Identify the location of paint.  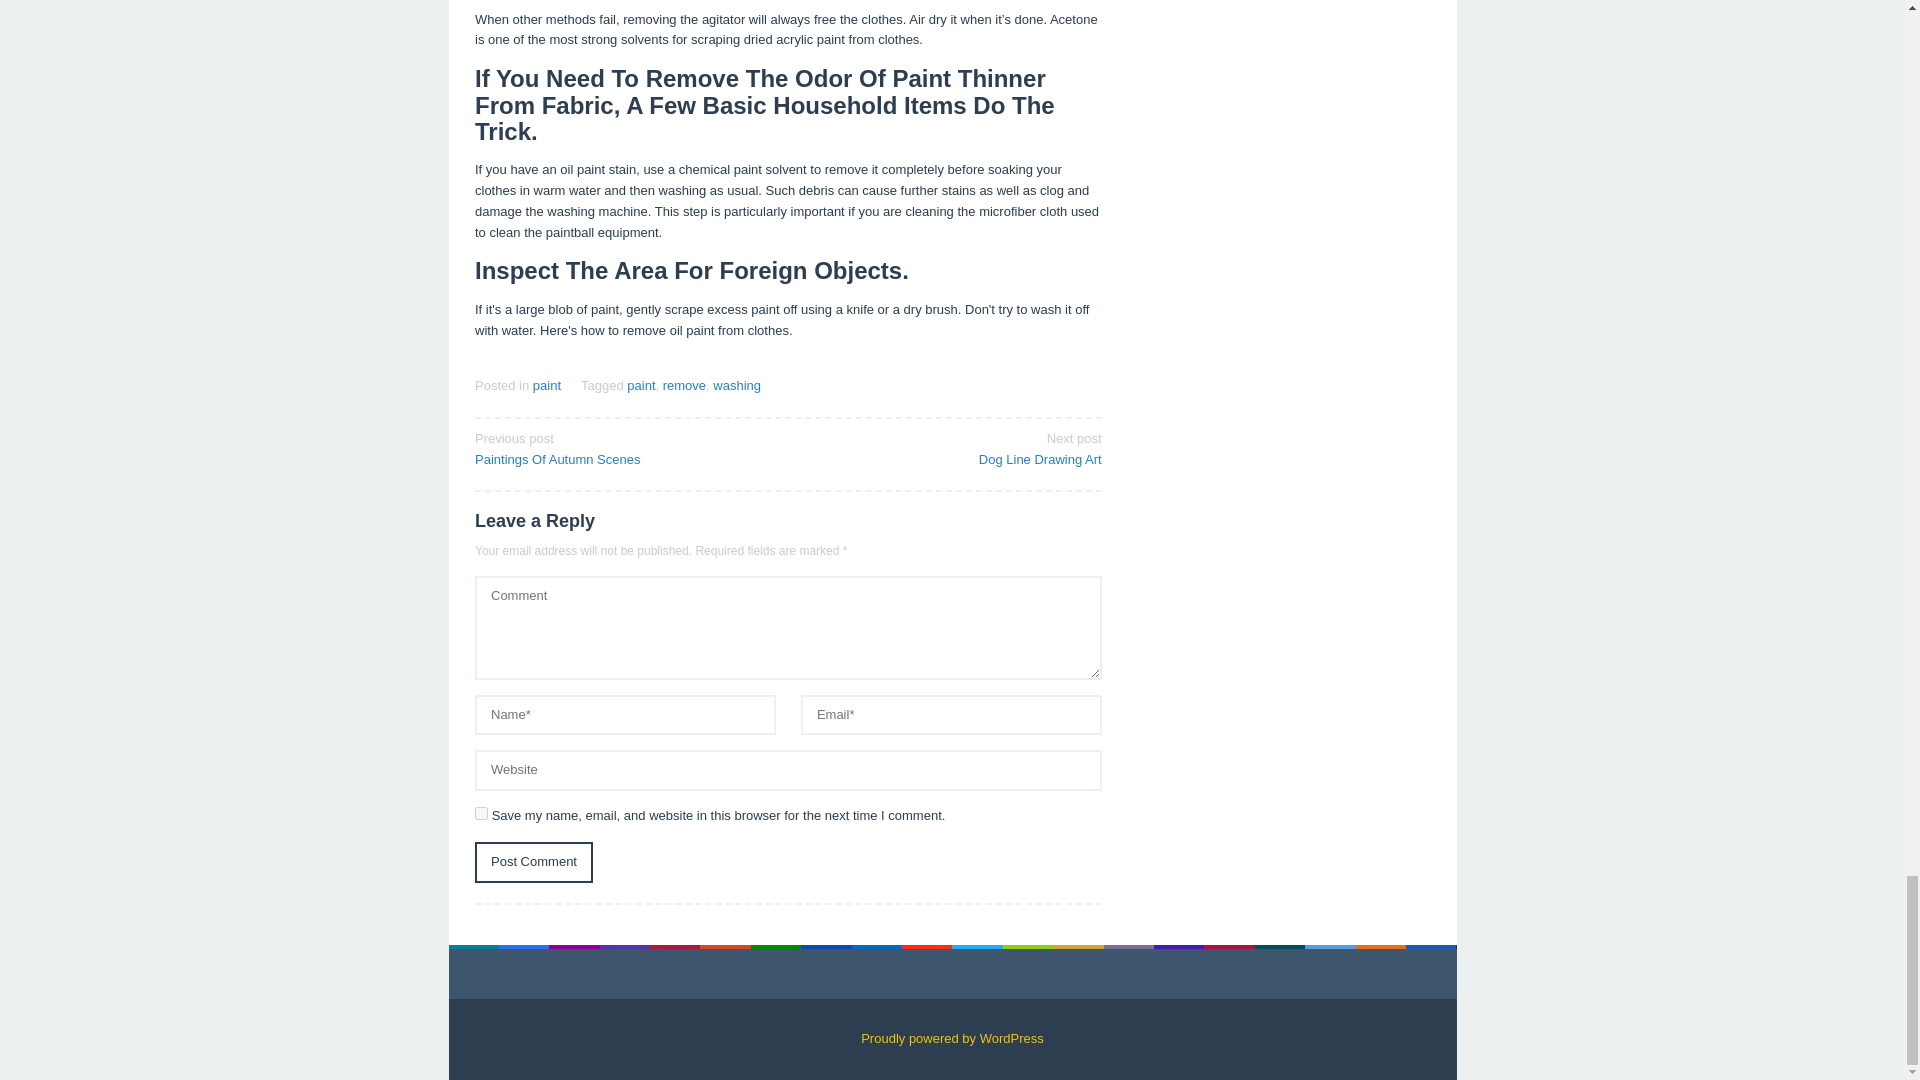
(534, 862).